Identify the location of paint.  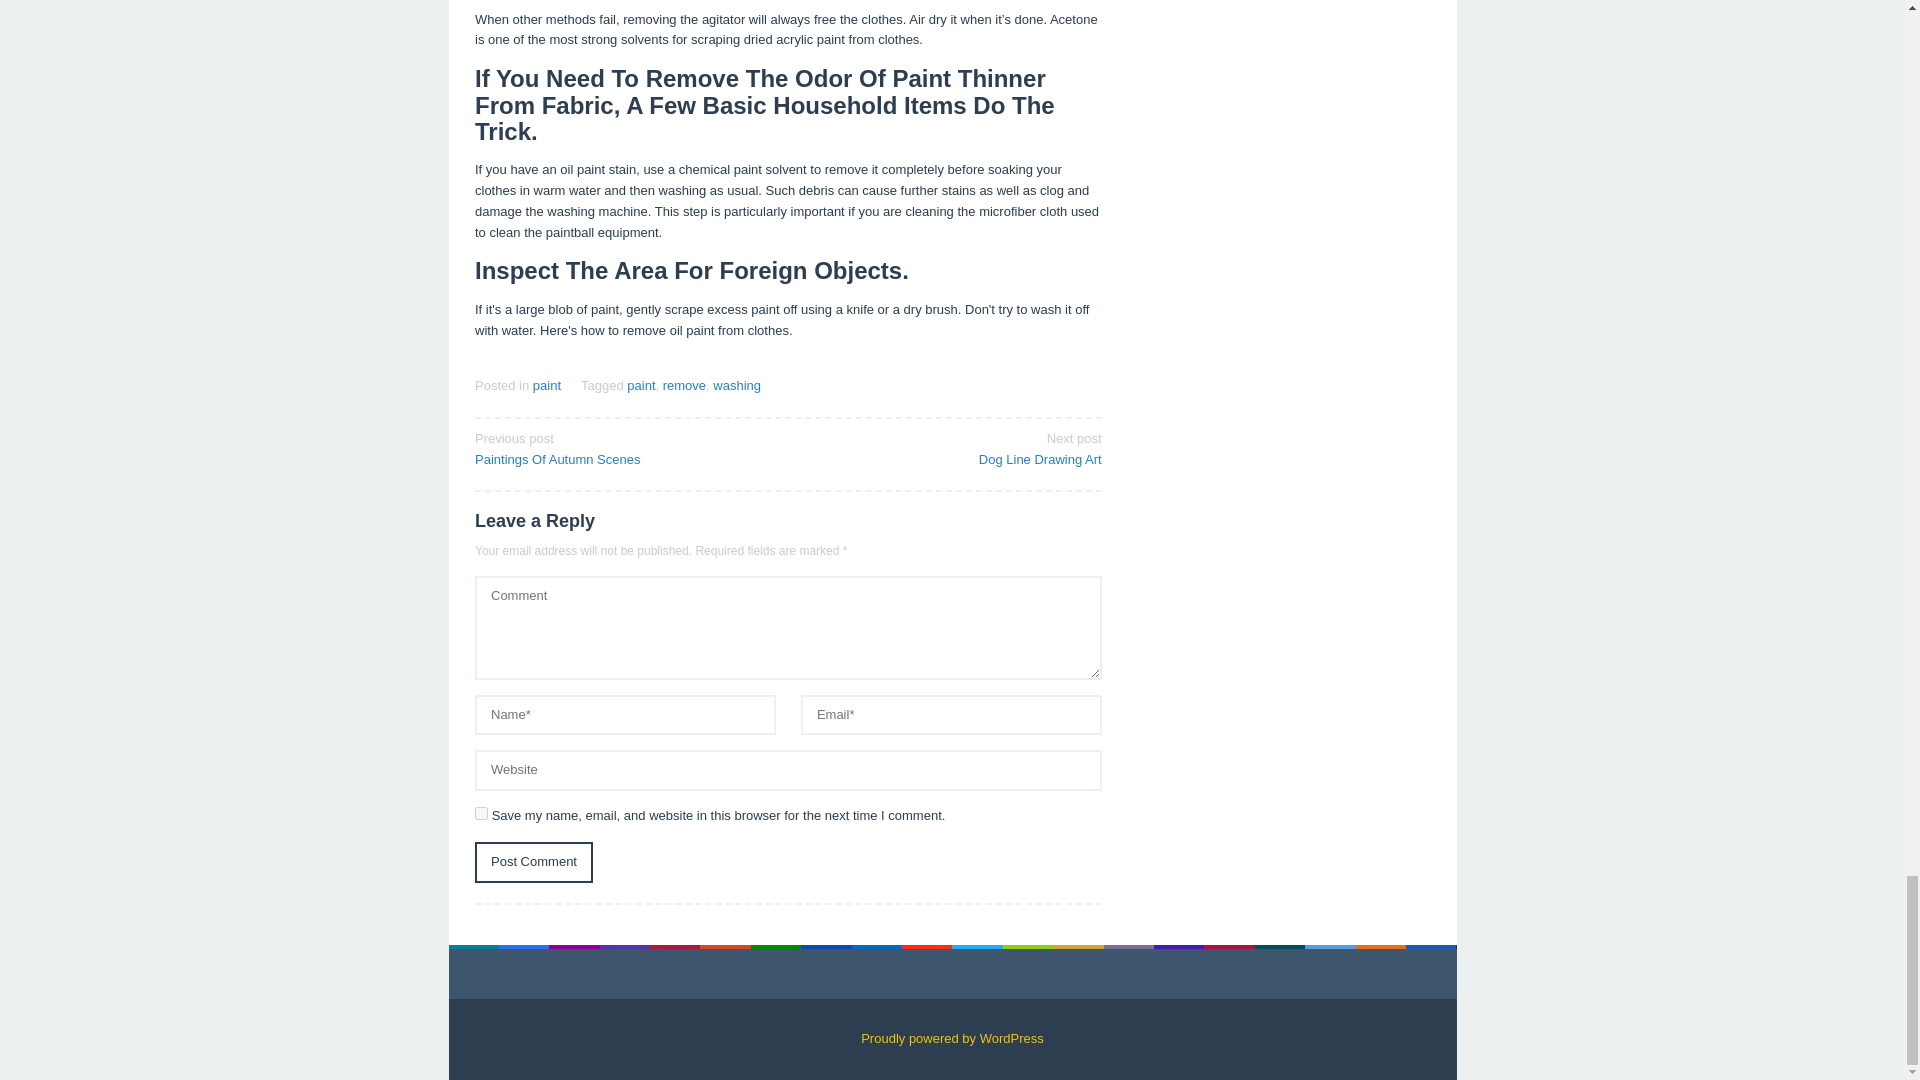
(534, 862).